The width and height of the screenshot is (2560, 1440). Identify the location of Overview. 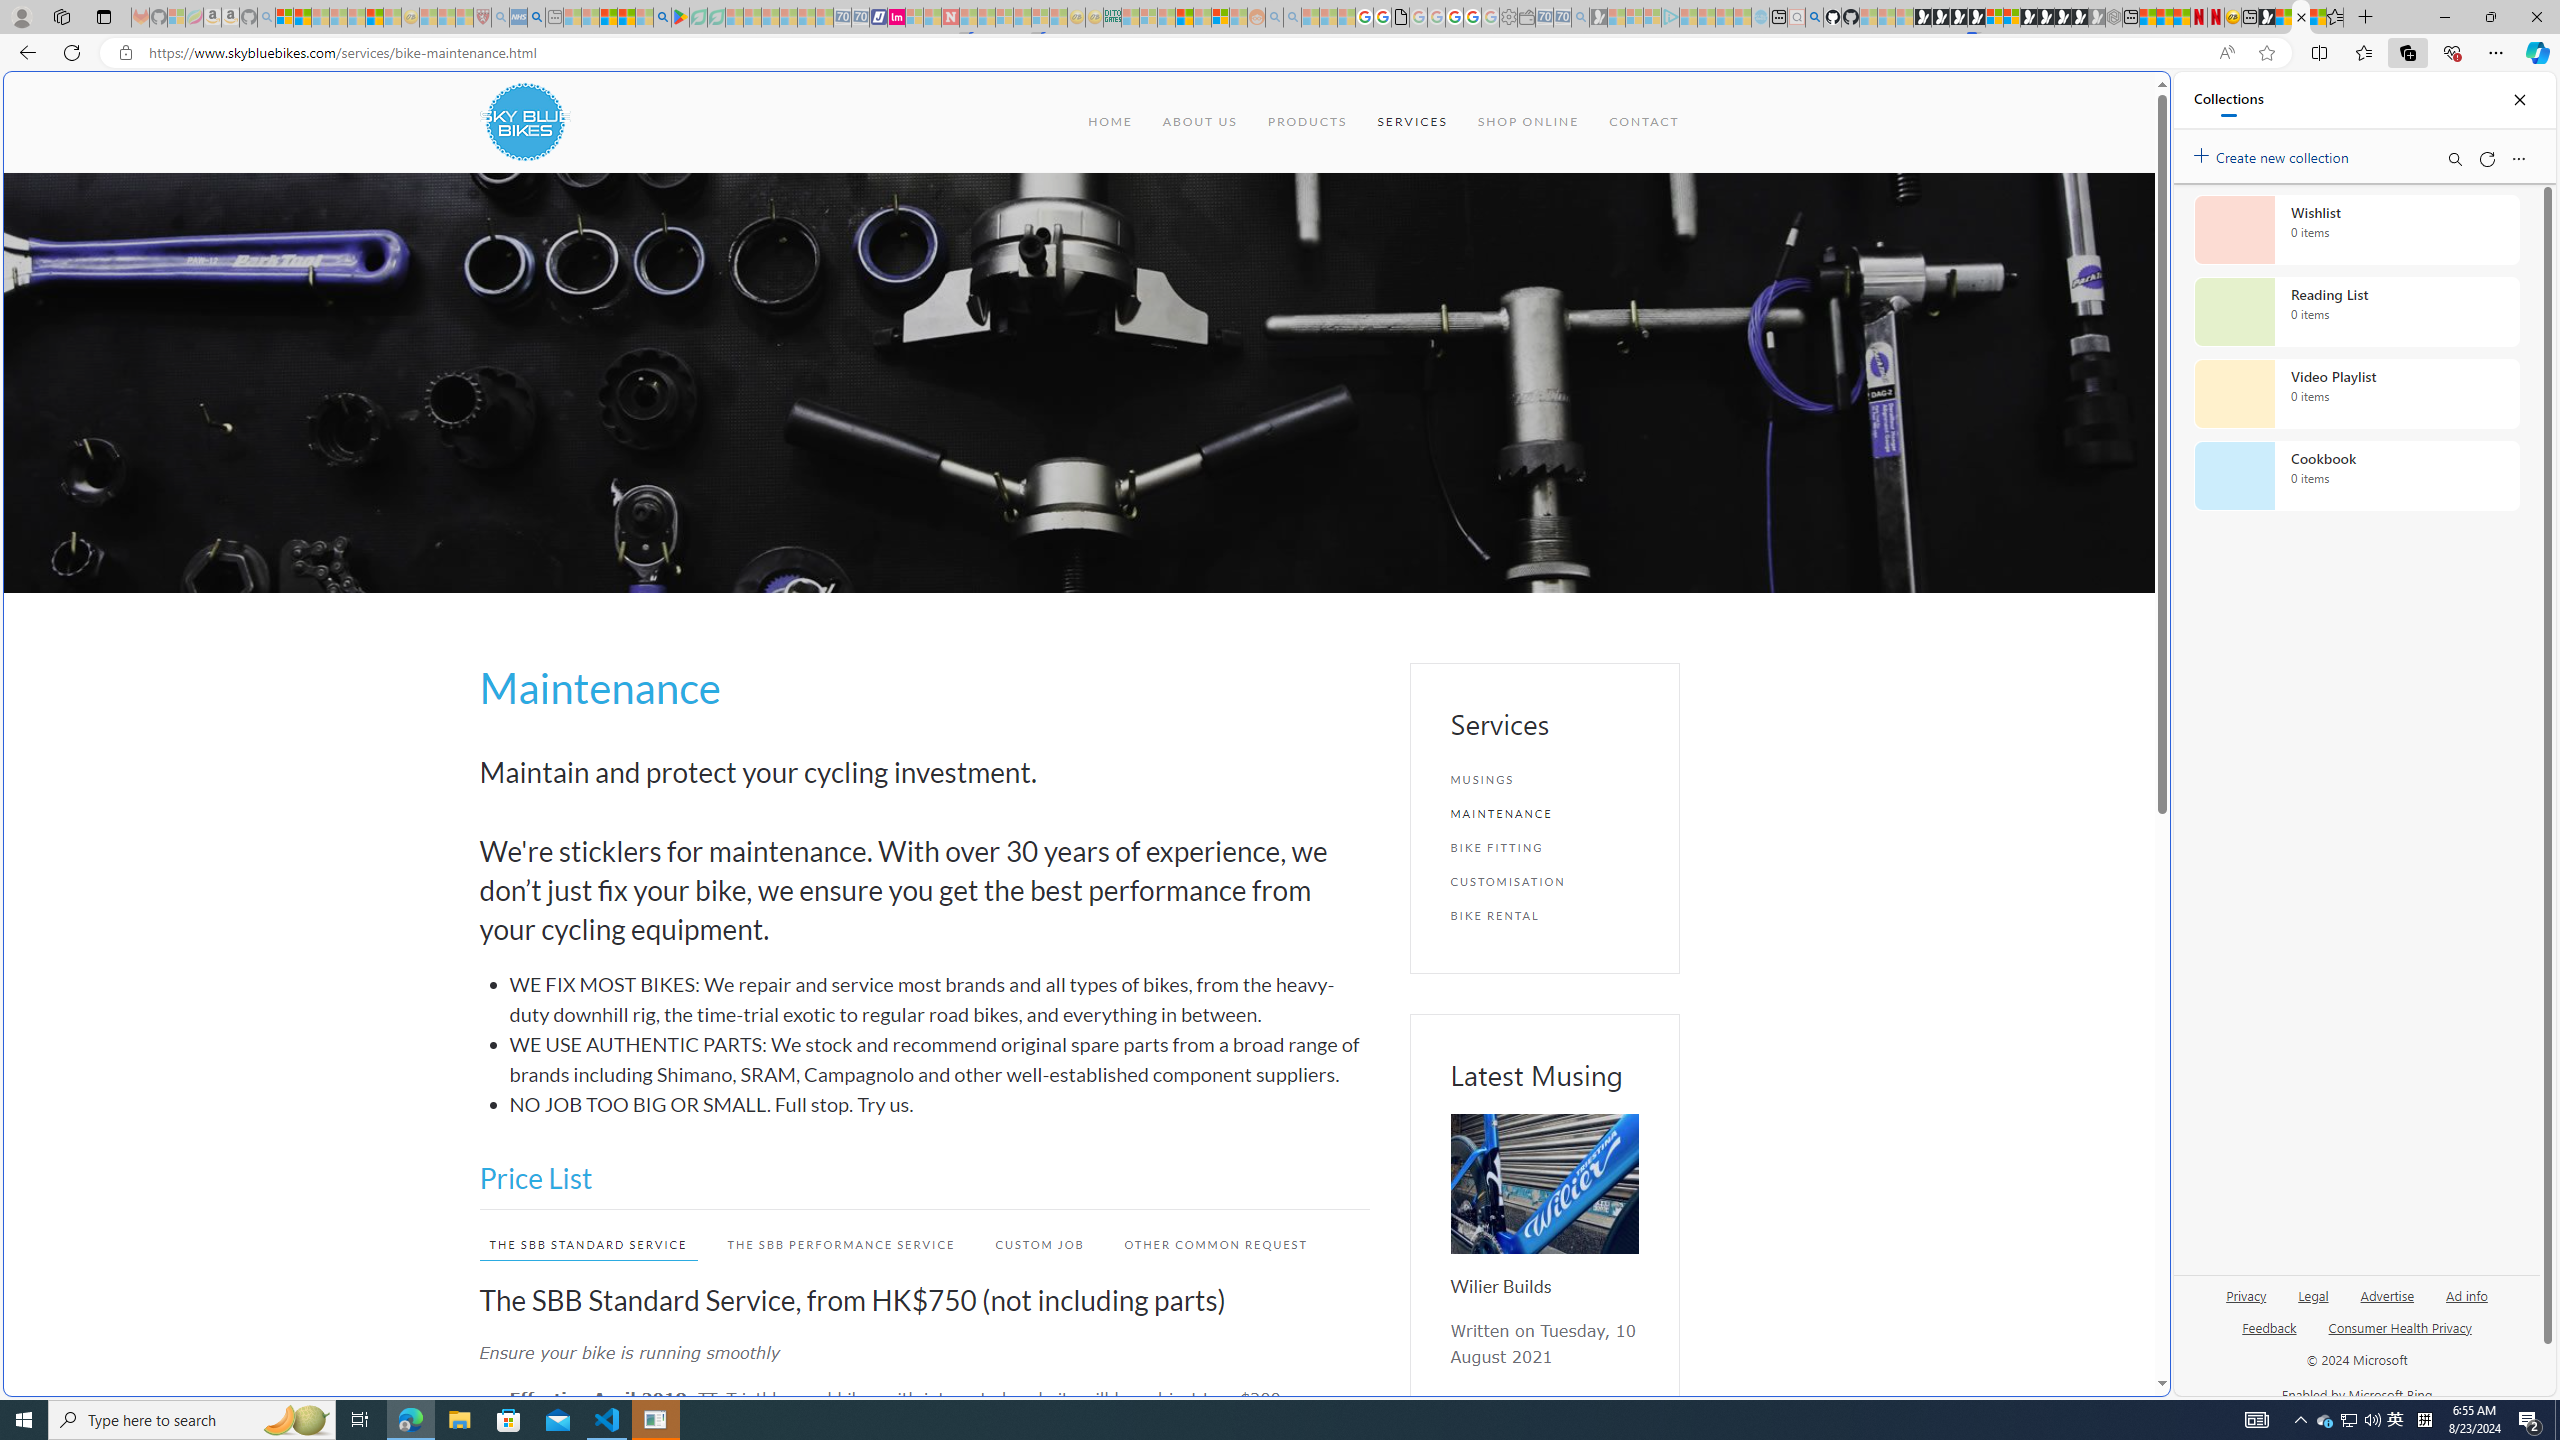
(2012, 17).